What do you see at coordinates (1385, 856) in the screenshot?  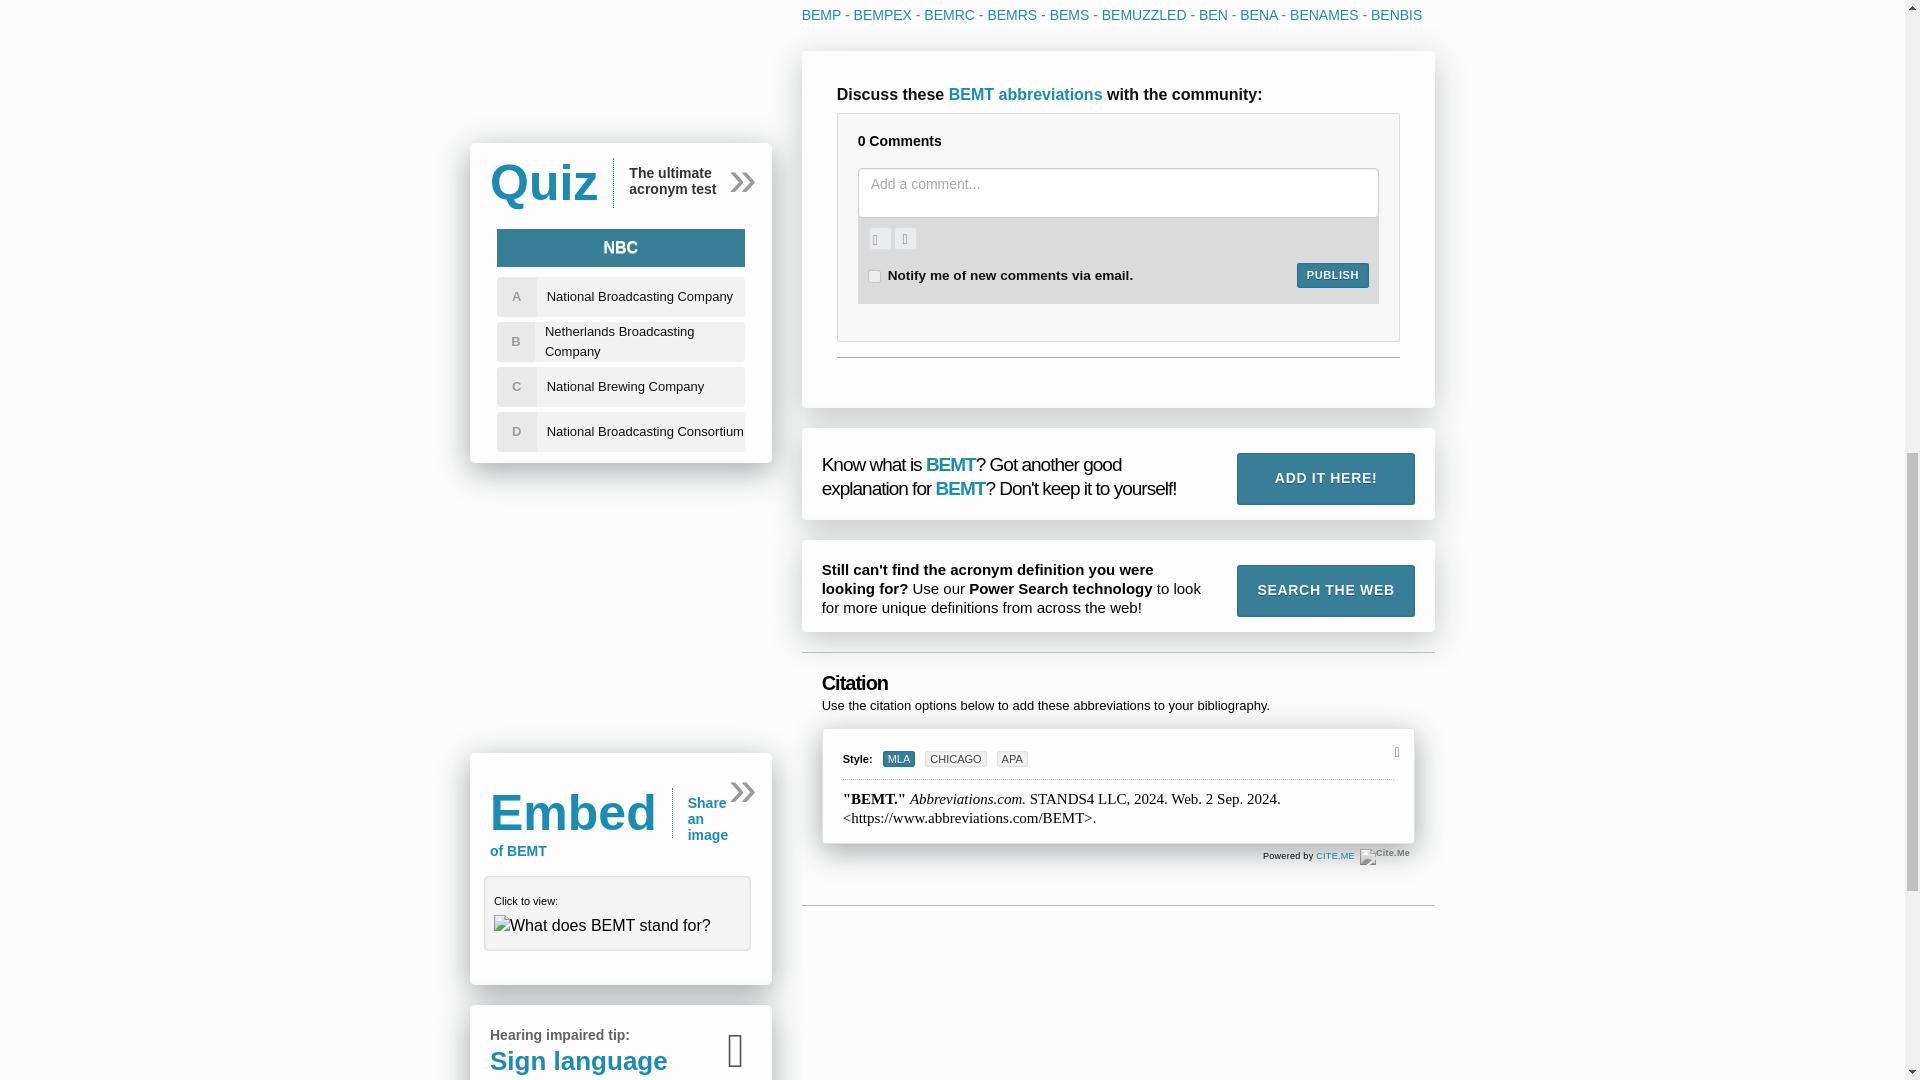 I see `Cite.Me` at bounding box center [1385, 856].